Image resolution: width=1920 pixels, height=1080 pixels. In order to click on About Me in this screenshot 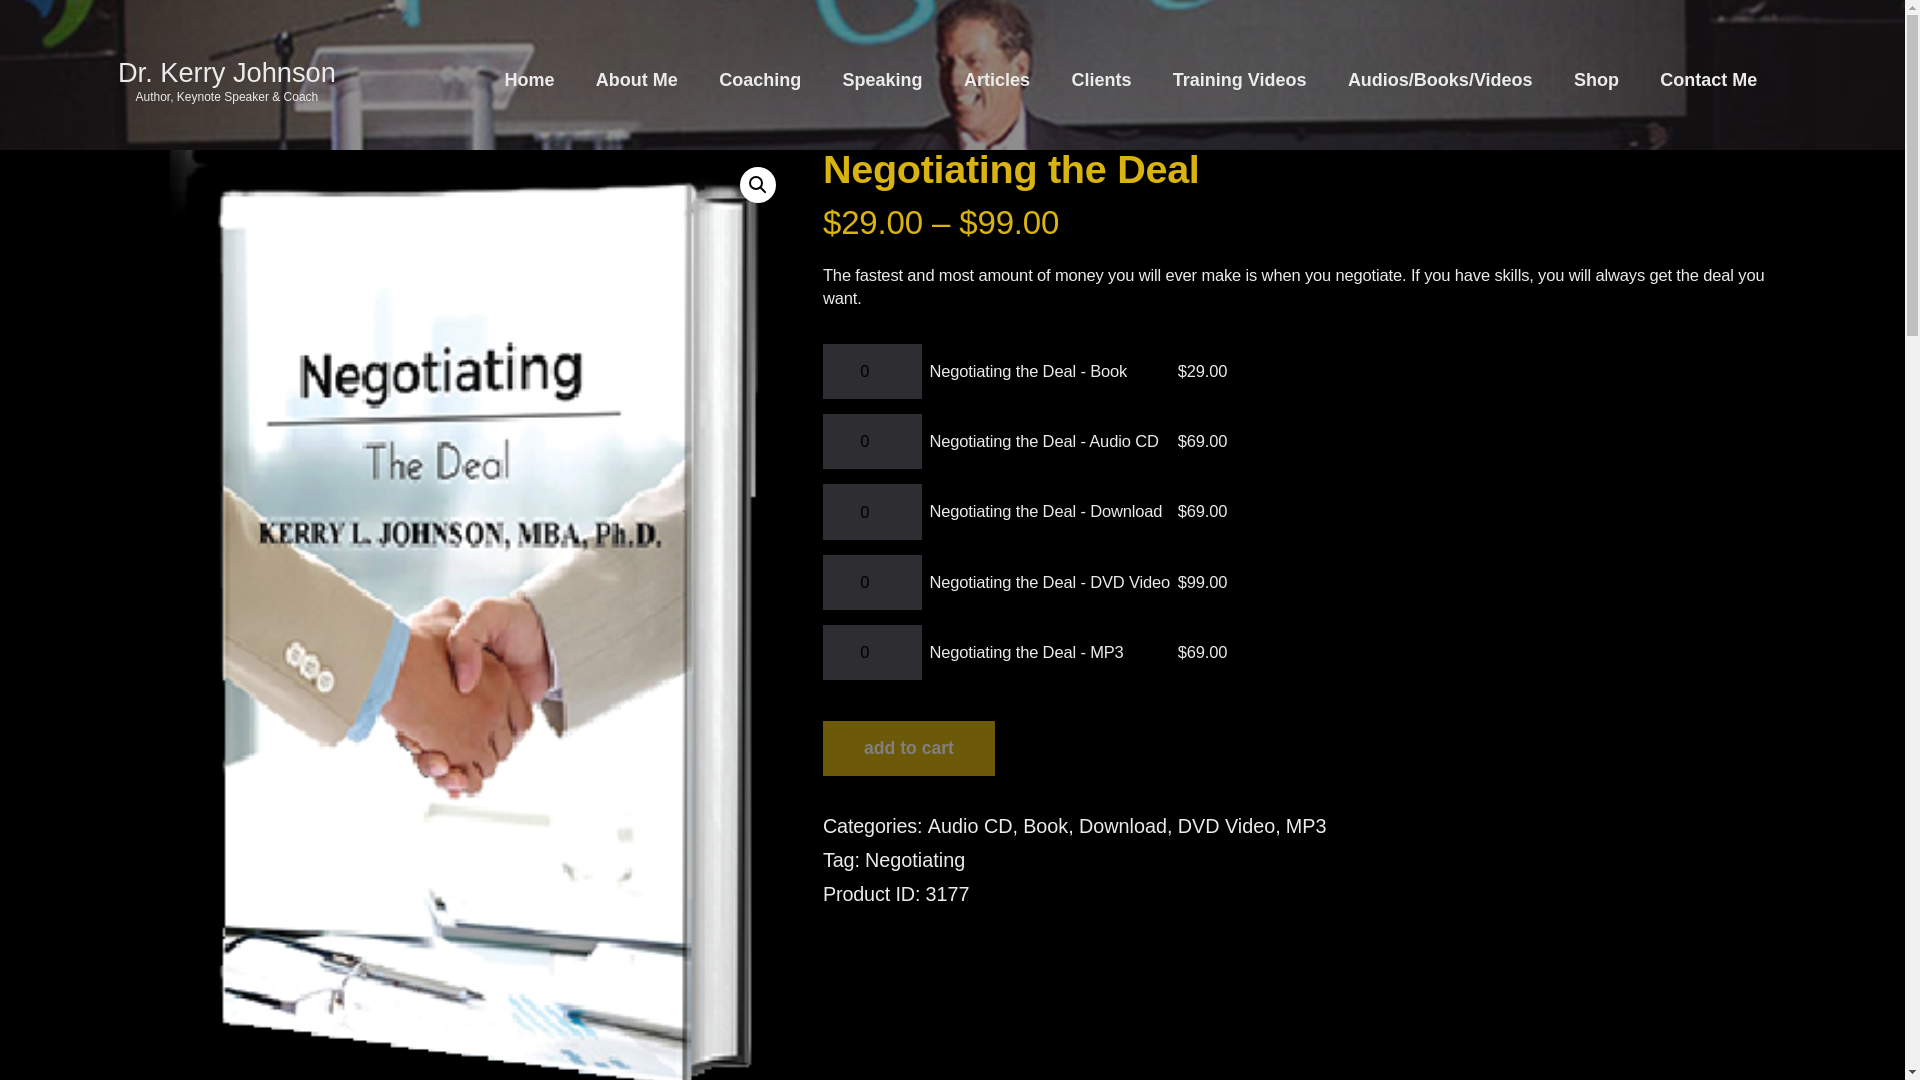, I will do `click(636, 80)`.